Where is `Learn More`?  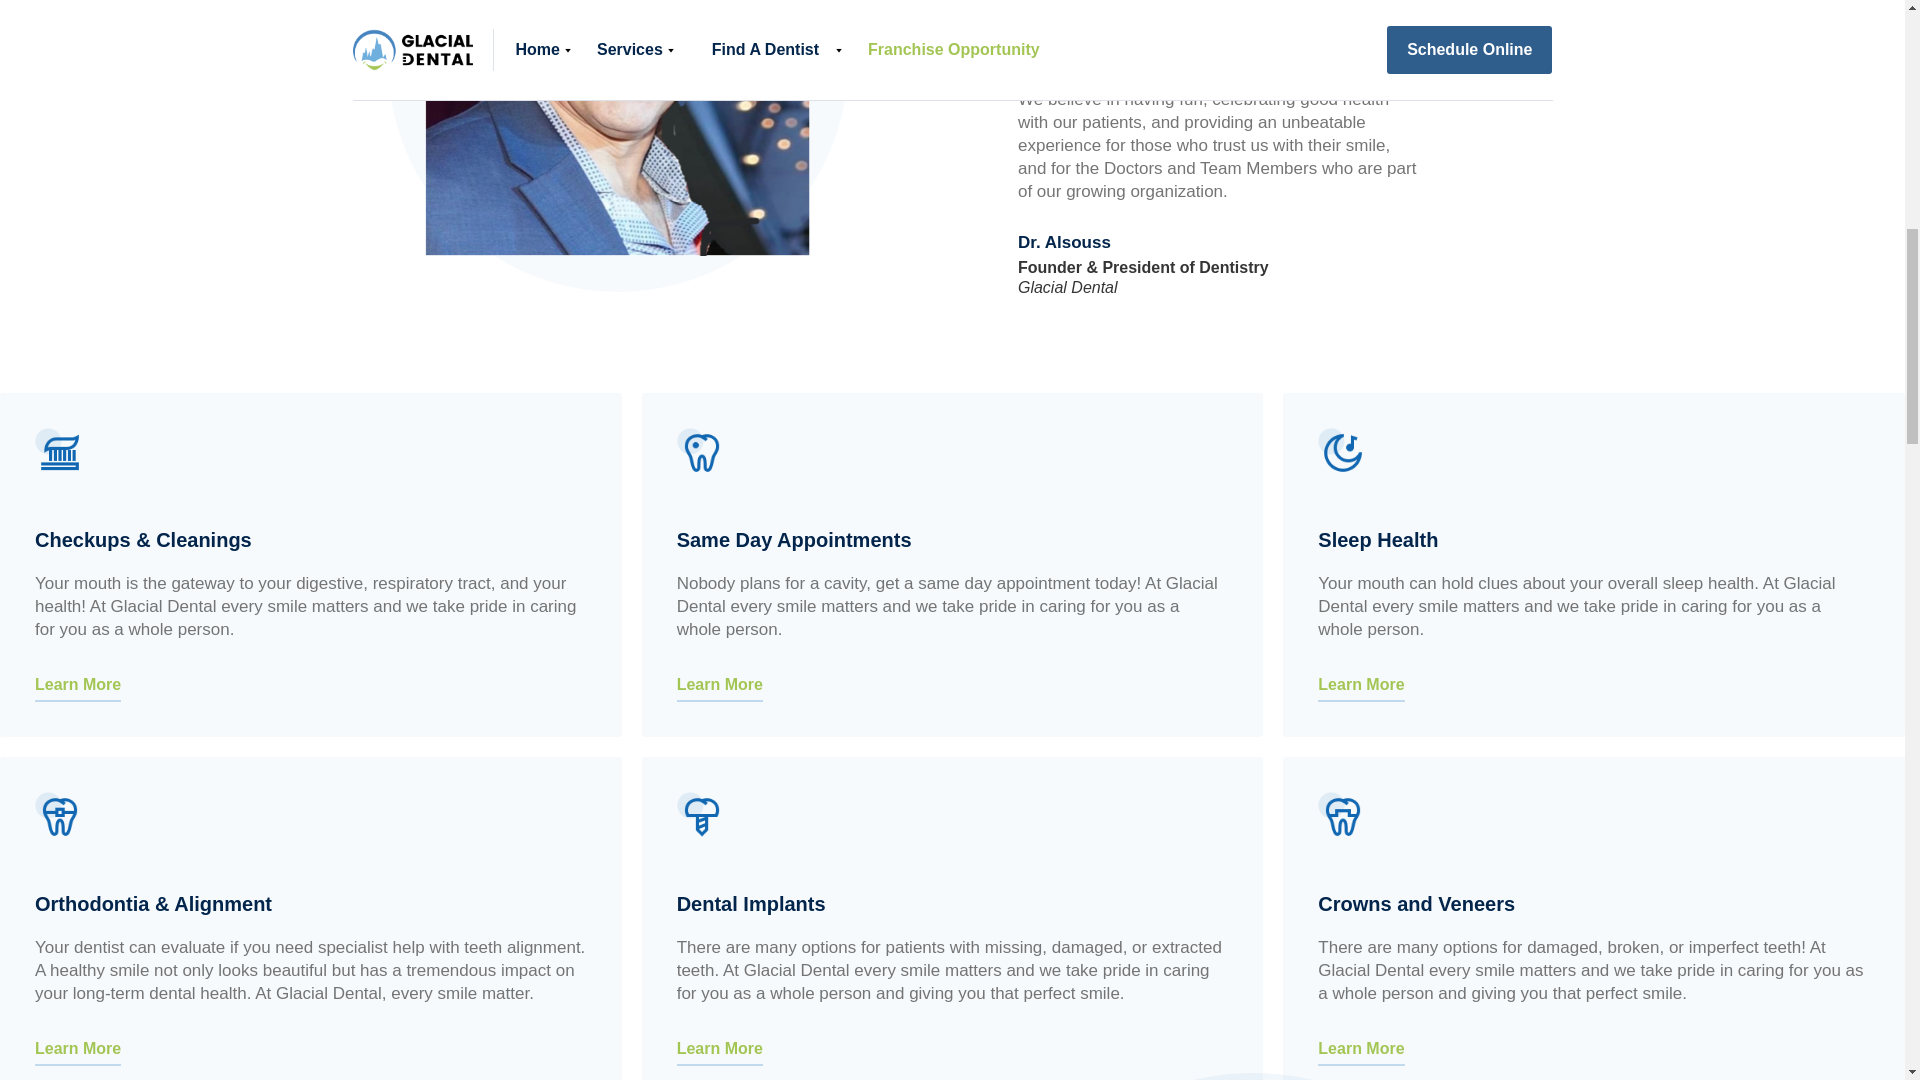 Learn More is located at coordinates (77, 681).